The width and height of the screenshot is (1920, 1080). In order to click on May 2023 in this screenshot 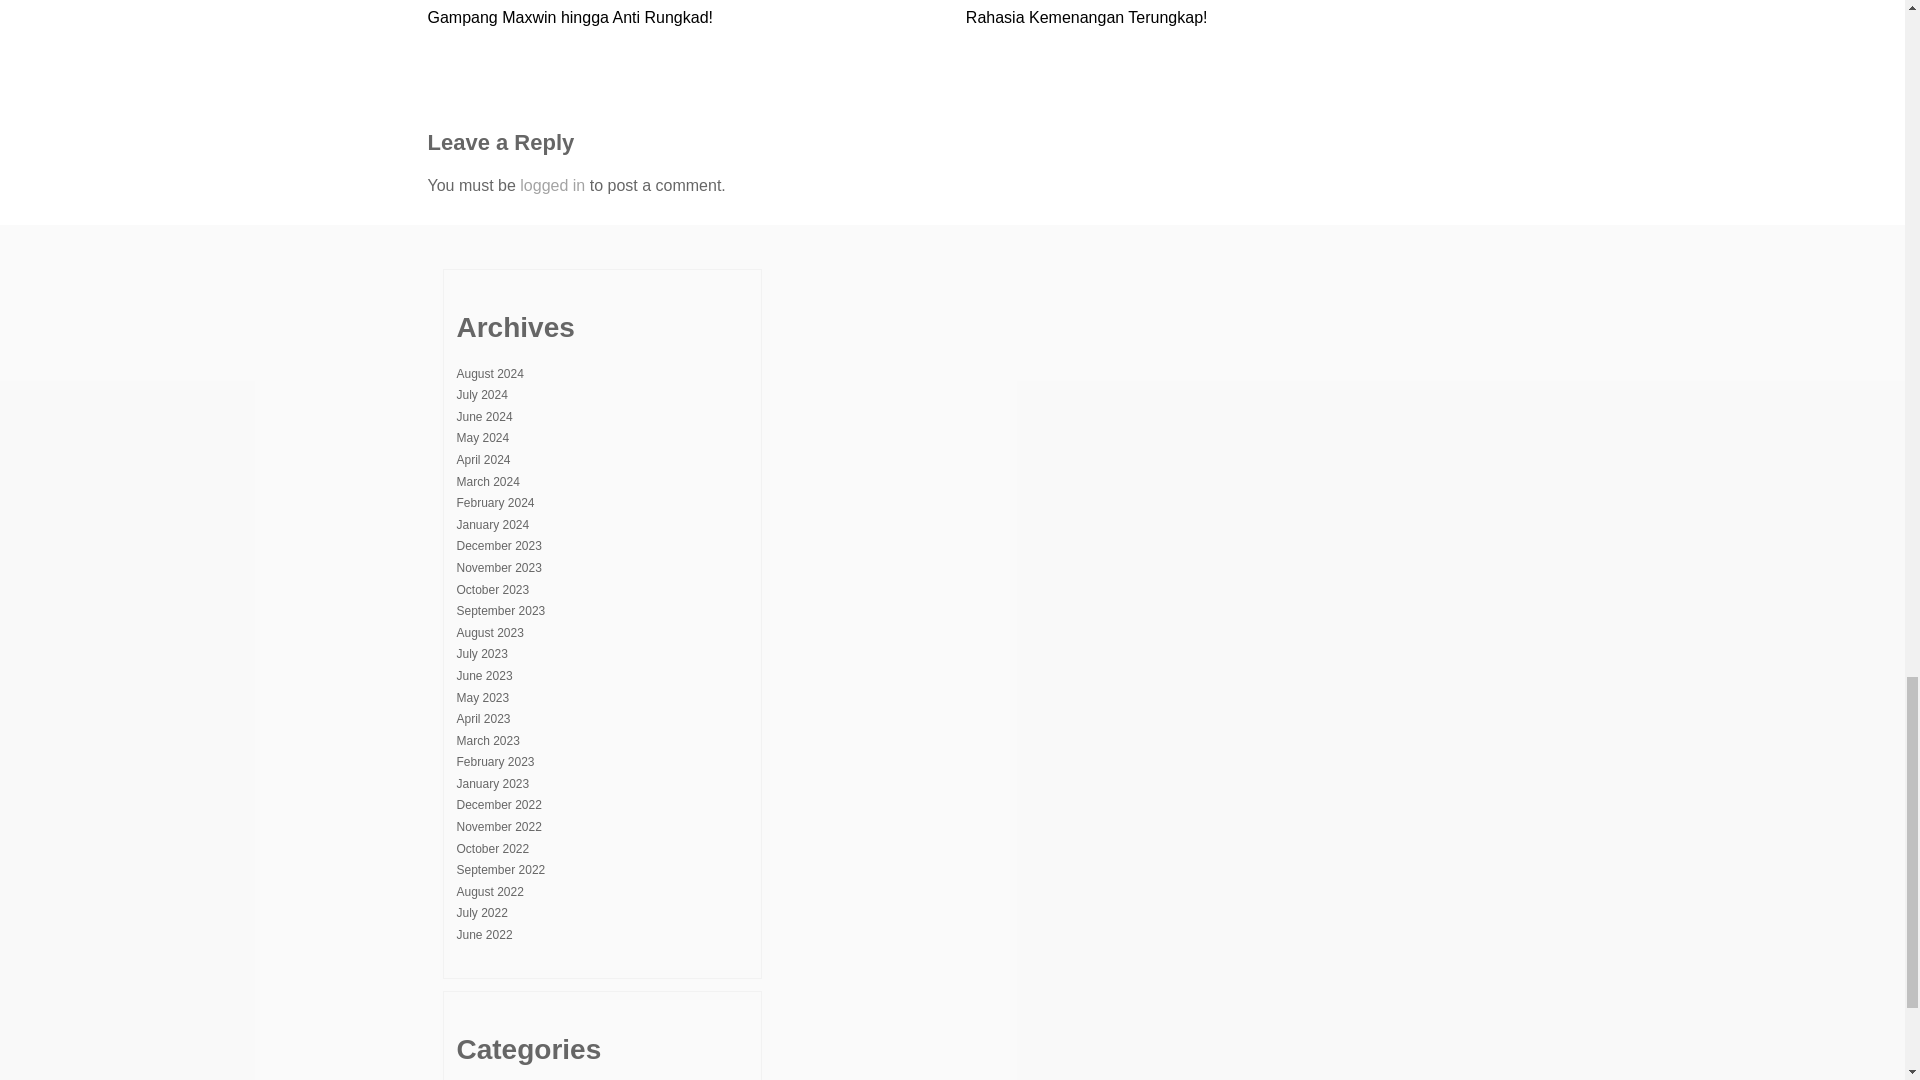, I will do `click(482, 697)`.